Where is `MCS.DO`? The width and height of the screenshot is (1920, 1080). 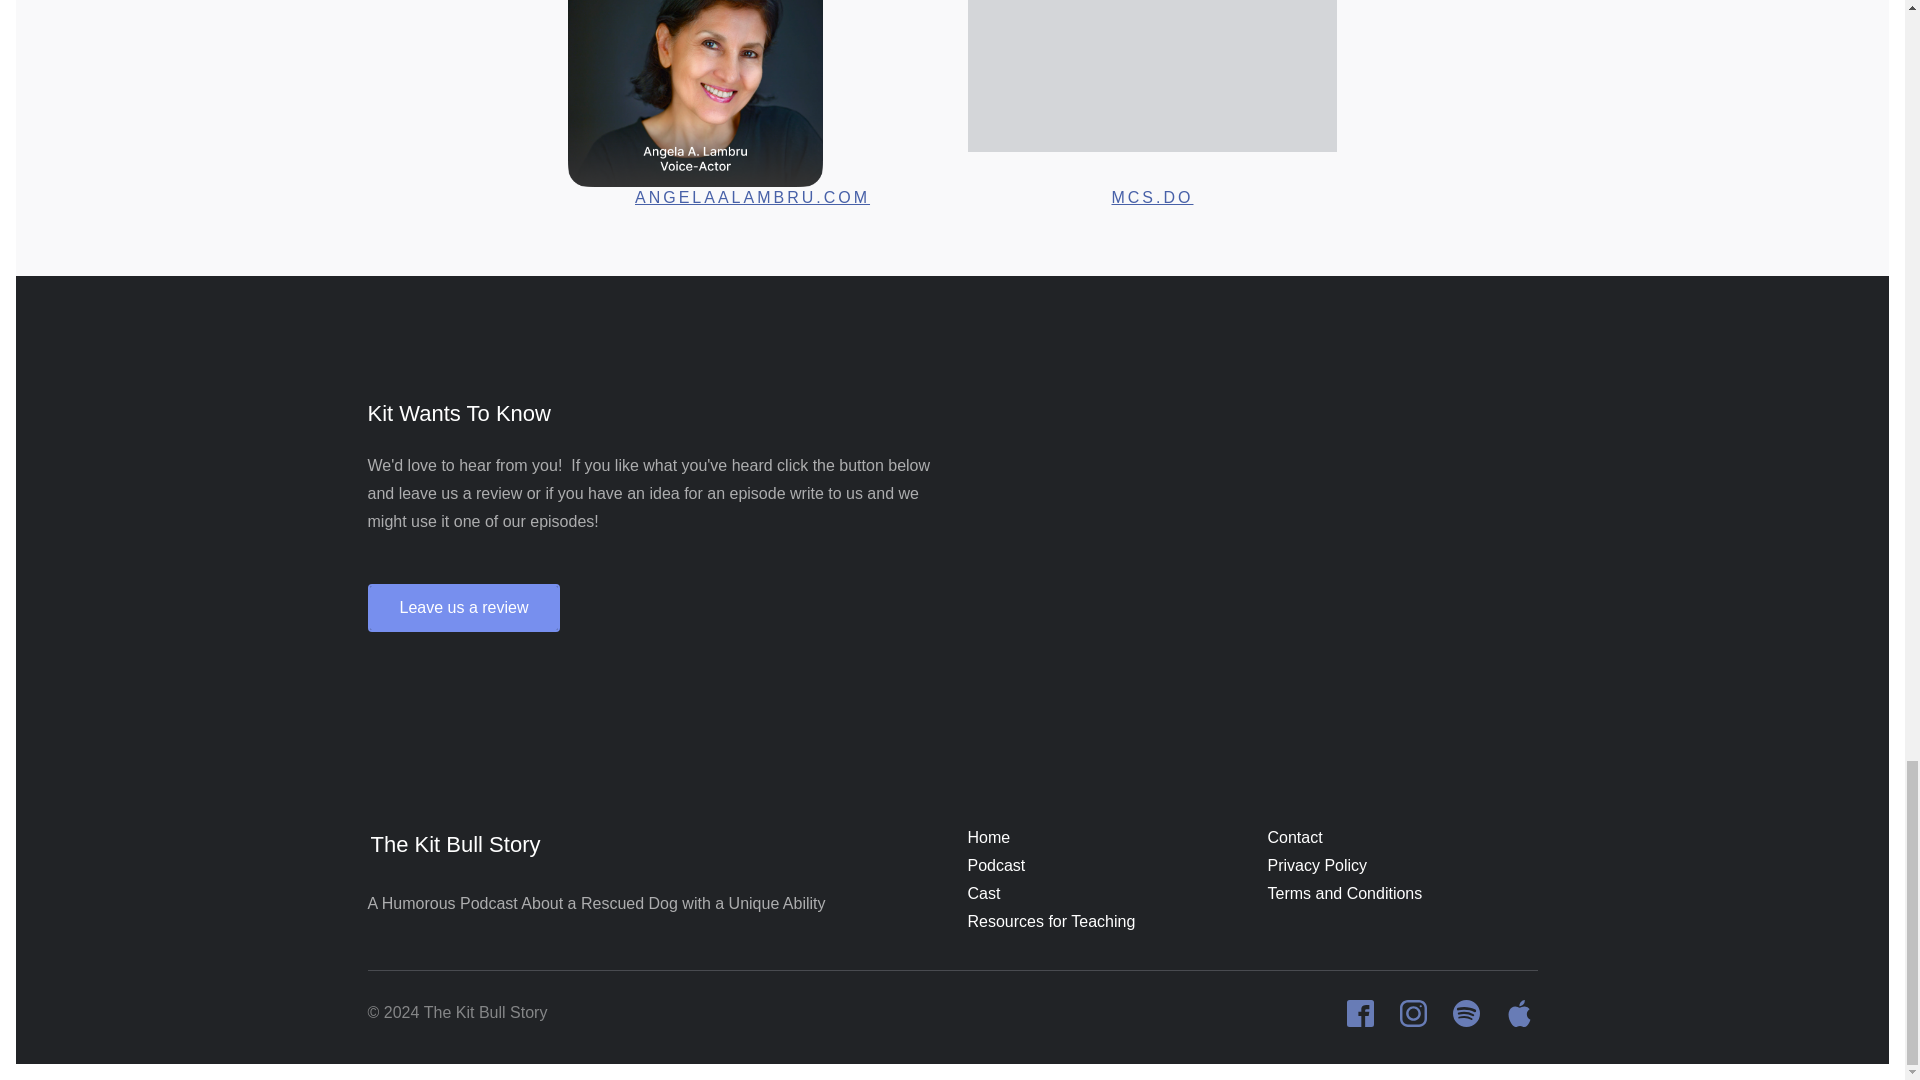
MCS.DO is located at coordinates (1152, 198).